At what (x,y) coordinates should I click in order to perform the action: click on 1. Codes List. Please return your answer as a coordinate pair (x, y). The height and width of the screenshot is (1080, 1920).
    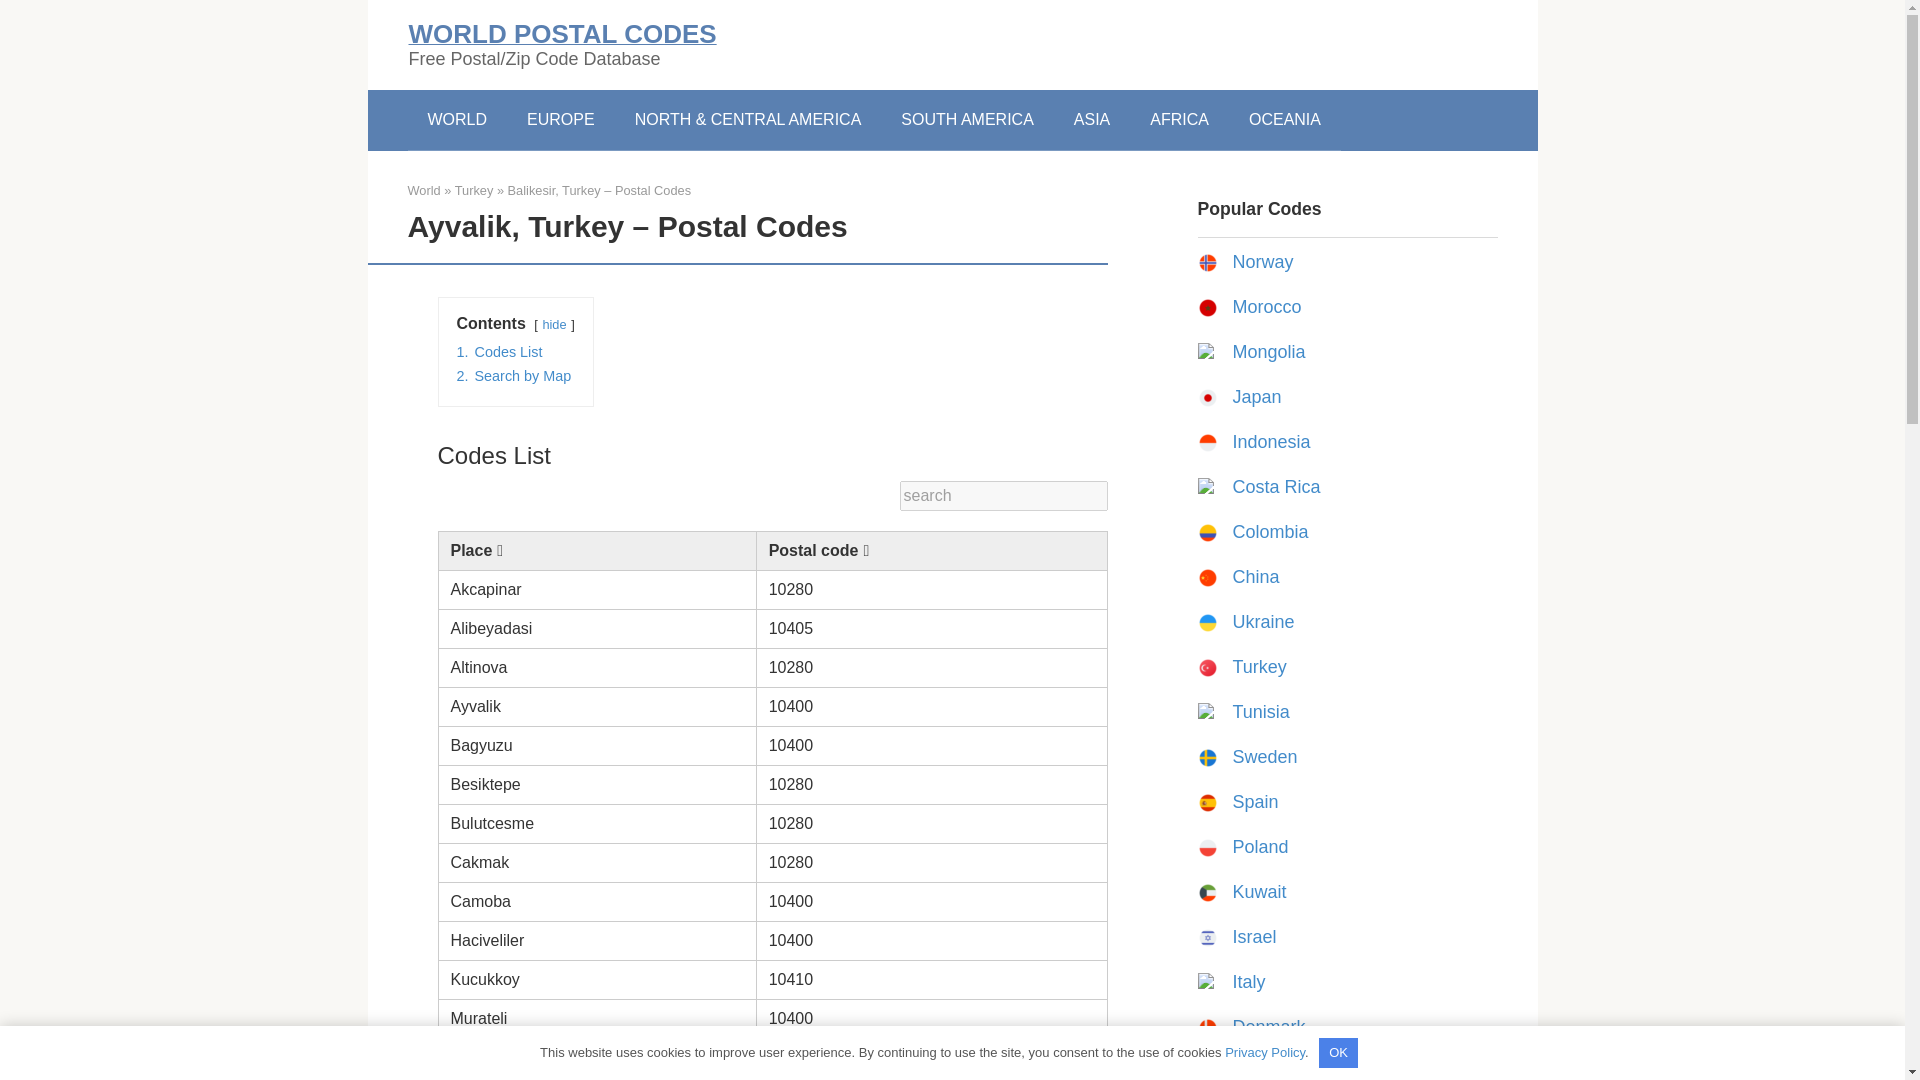
    Looking at the image, I should click on (498, 352).